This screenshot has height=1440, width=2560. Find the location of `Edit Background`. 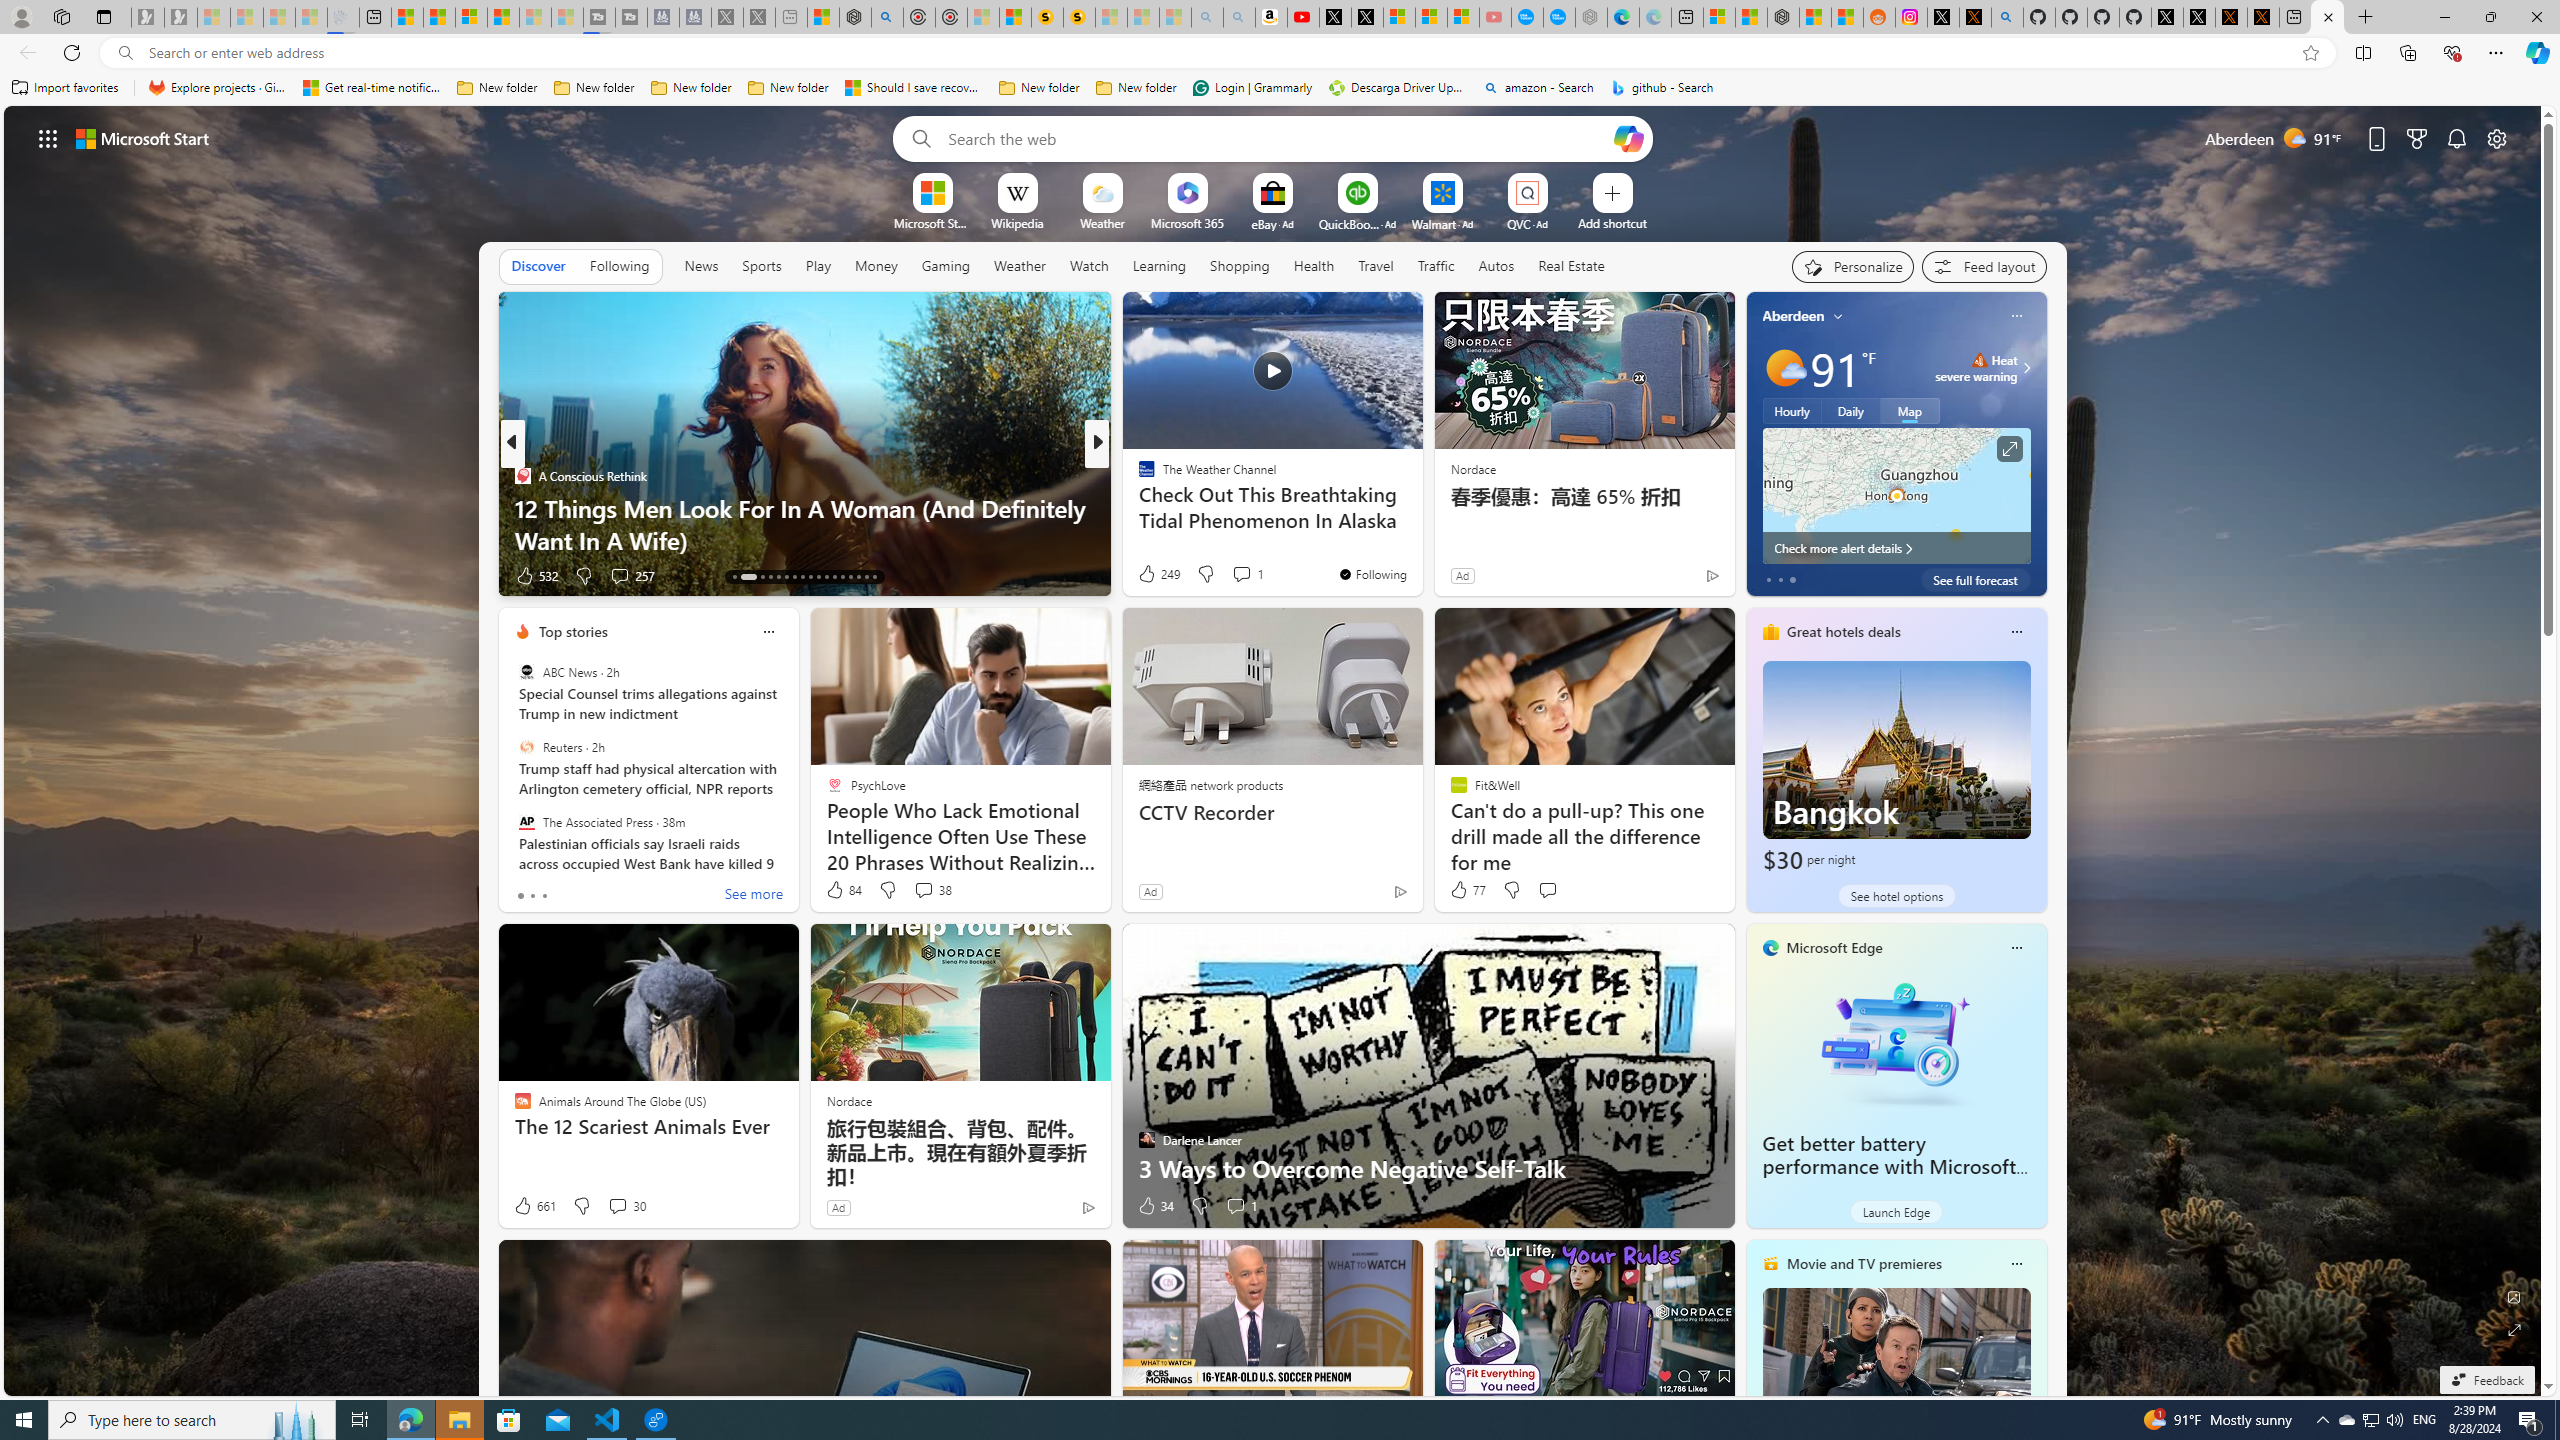

Edit Background is located at coordinates (2515, 1296).